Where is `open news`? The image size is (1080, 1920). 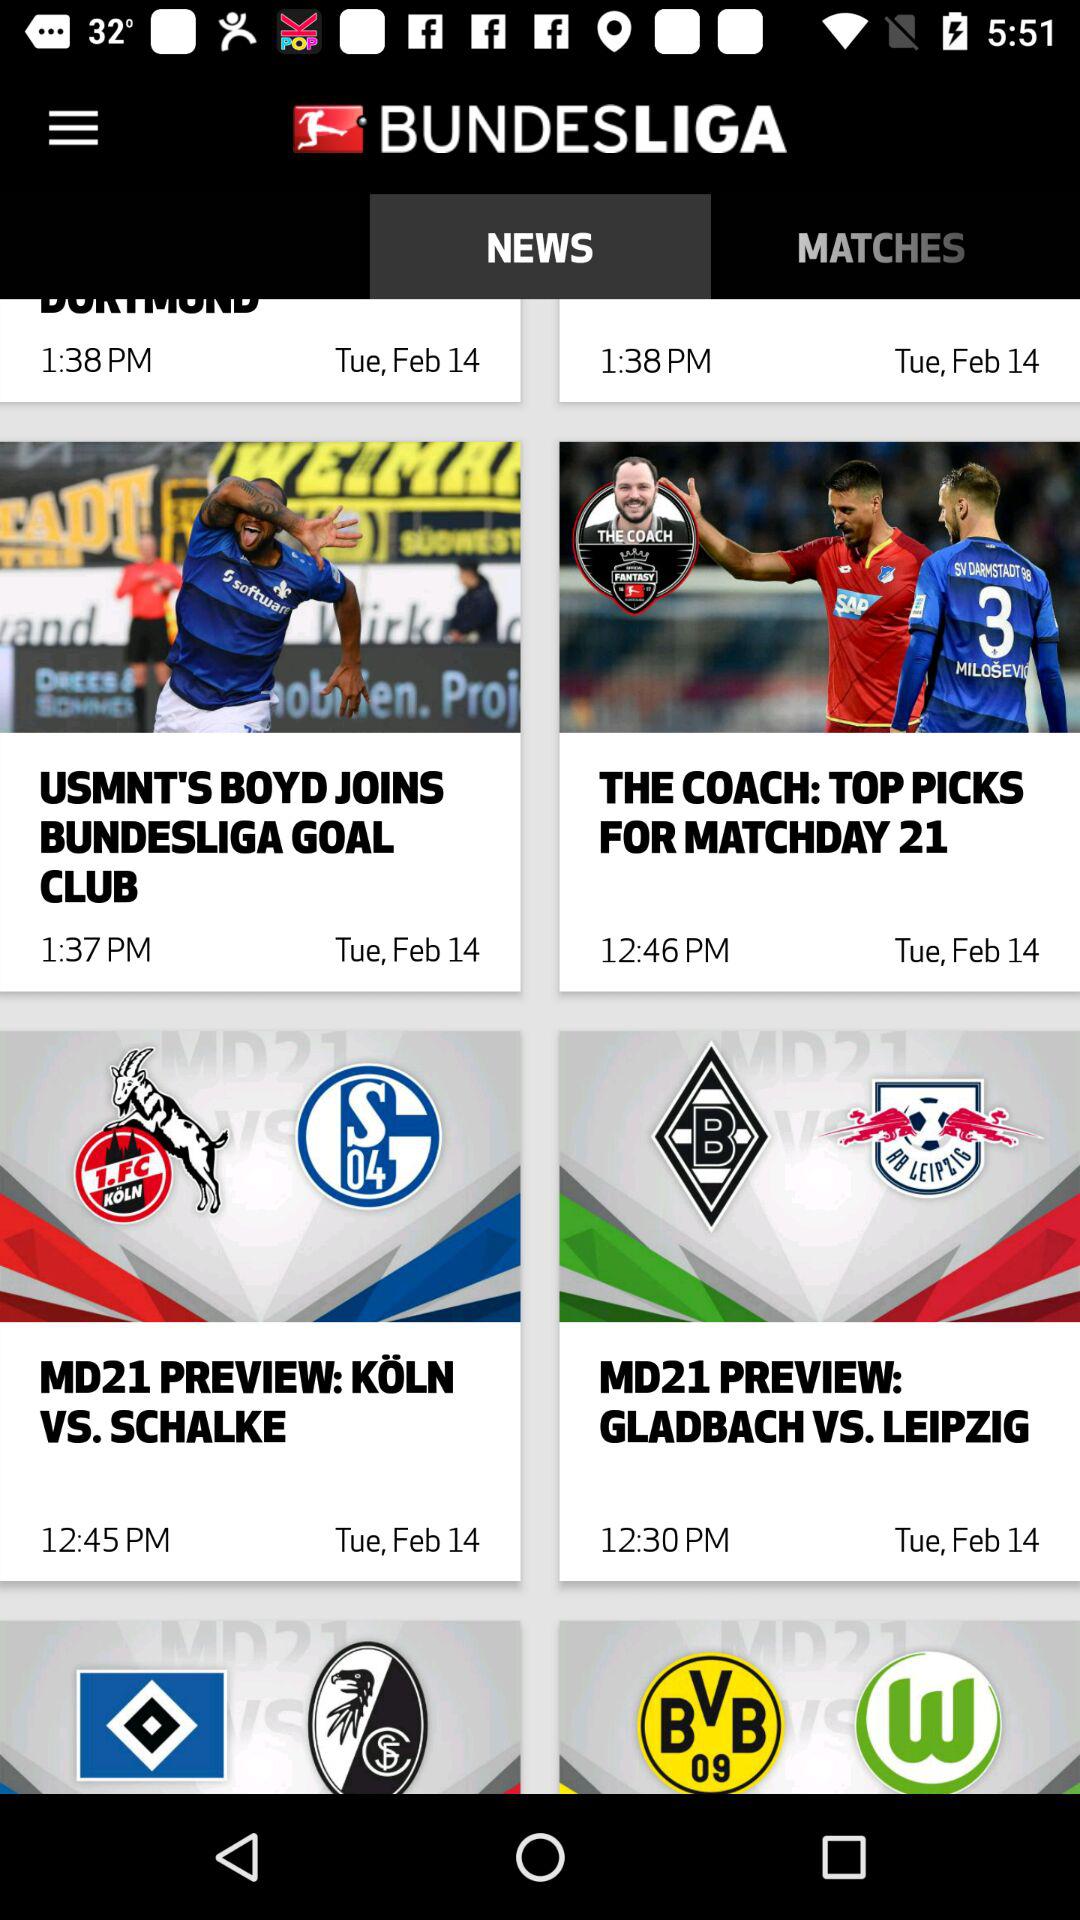 open news is located at coordinates (540, 246).